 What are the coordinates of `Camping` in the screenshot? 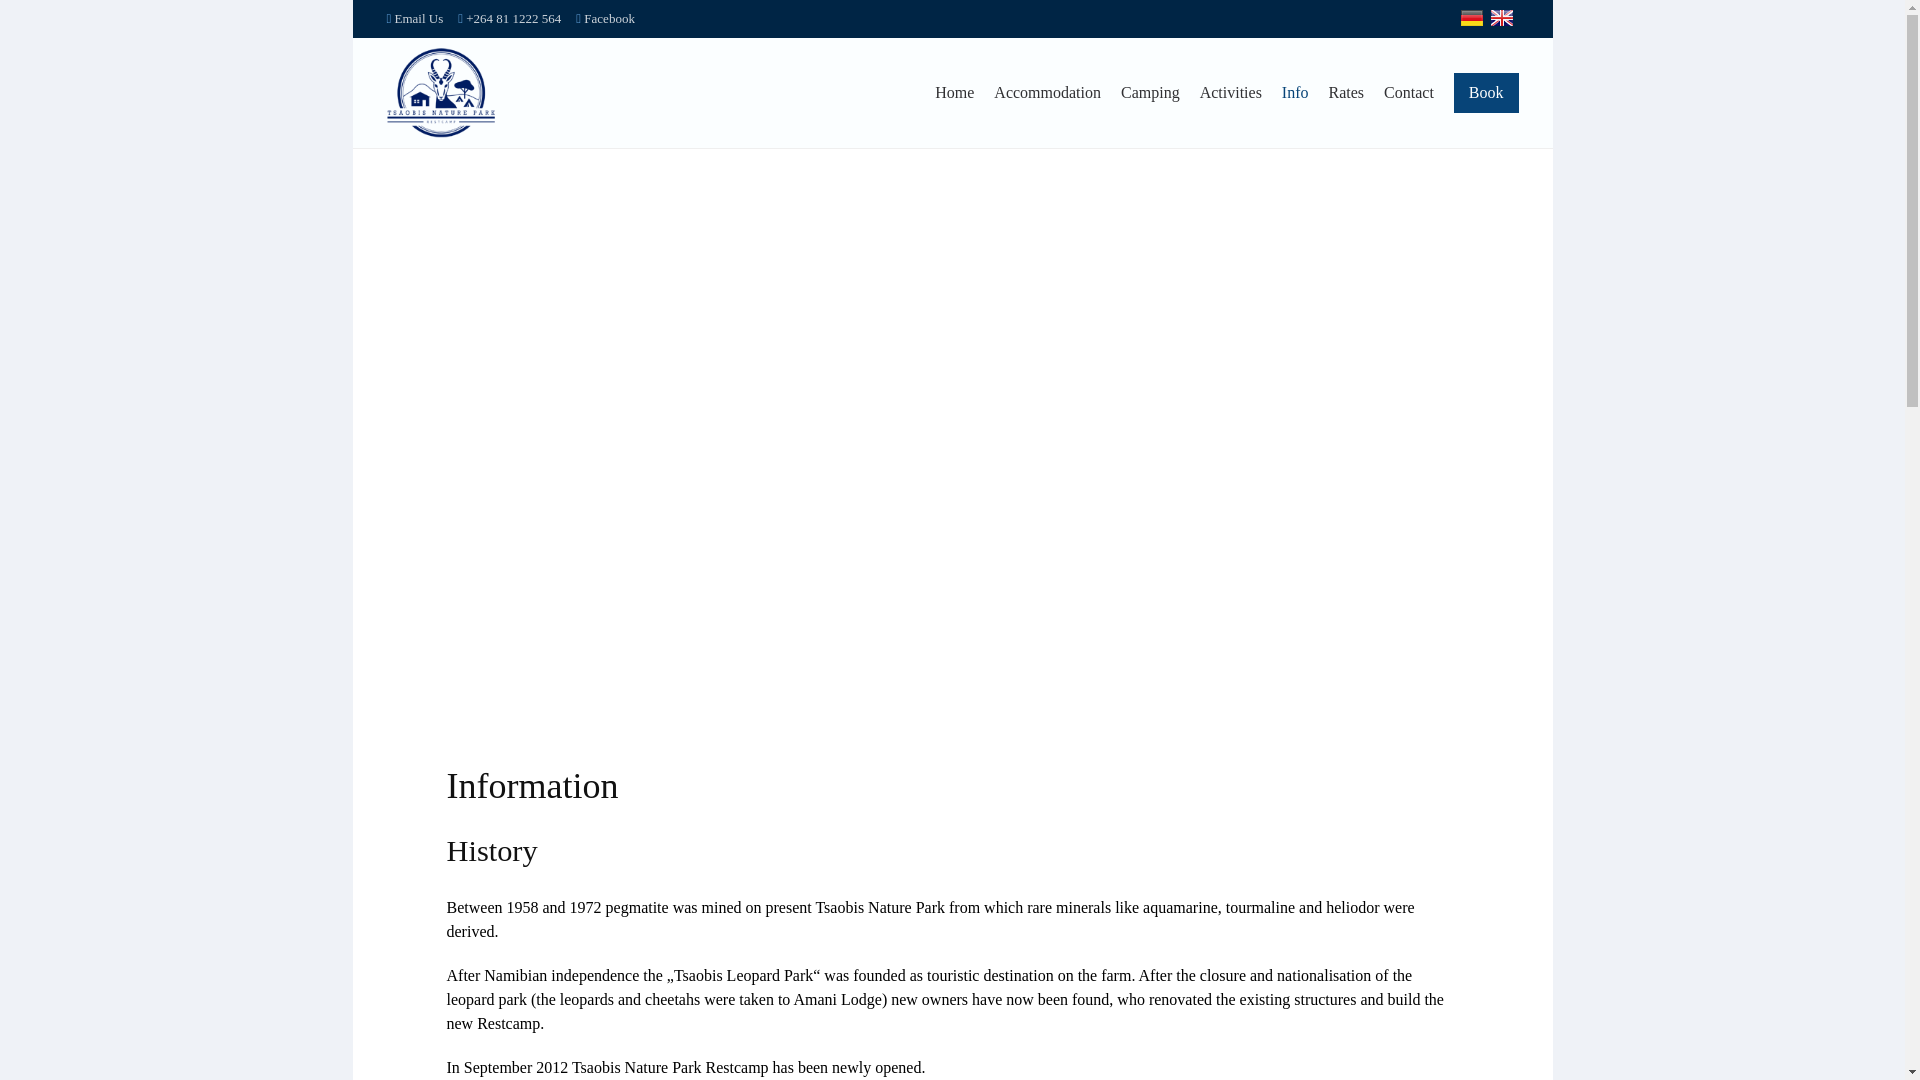 It's located at (1150, 93).